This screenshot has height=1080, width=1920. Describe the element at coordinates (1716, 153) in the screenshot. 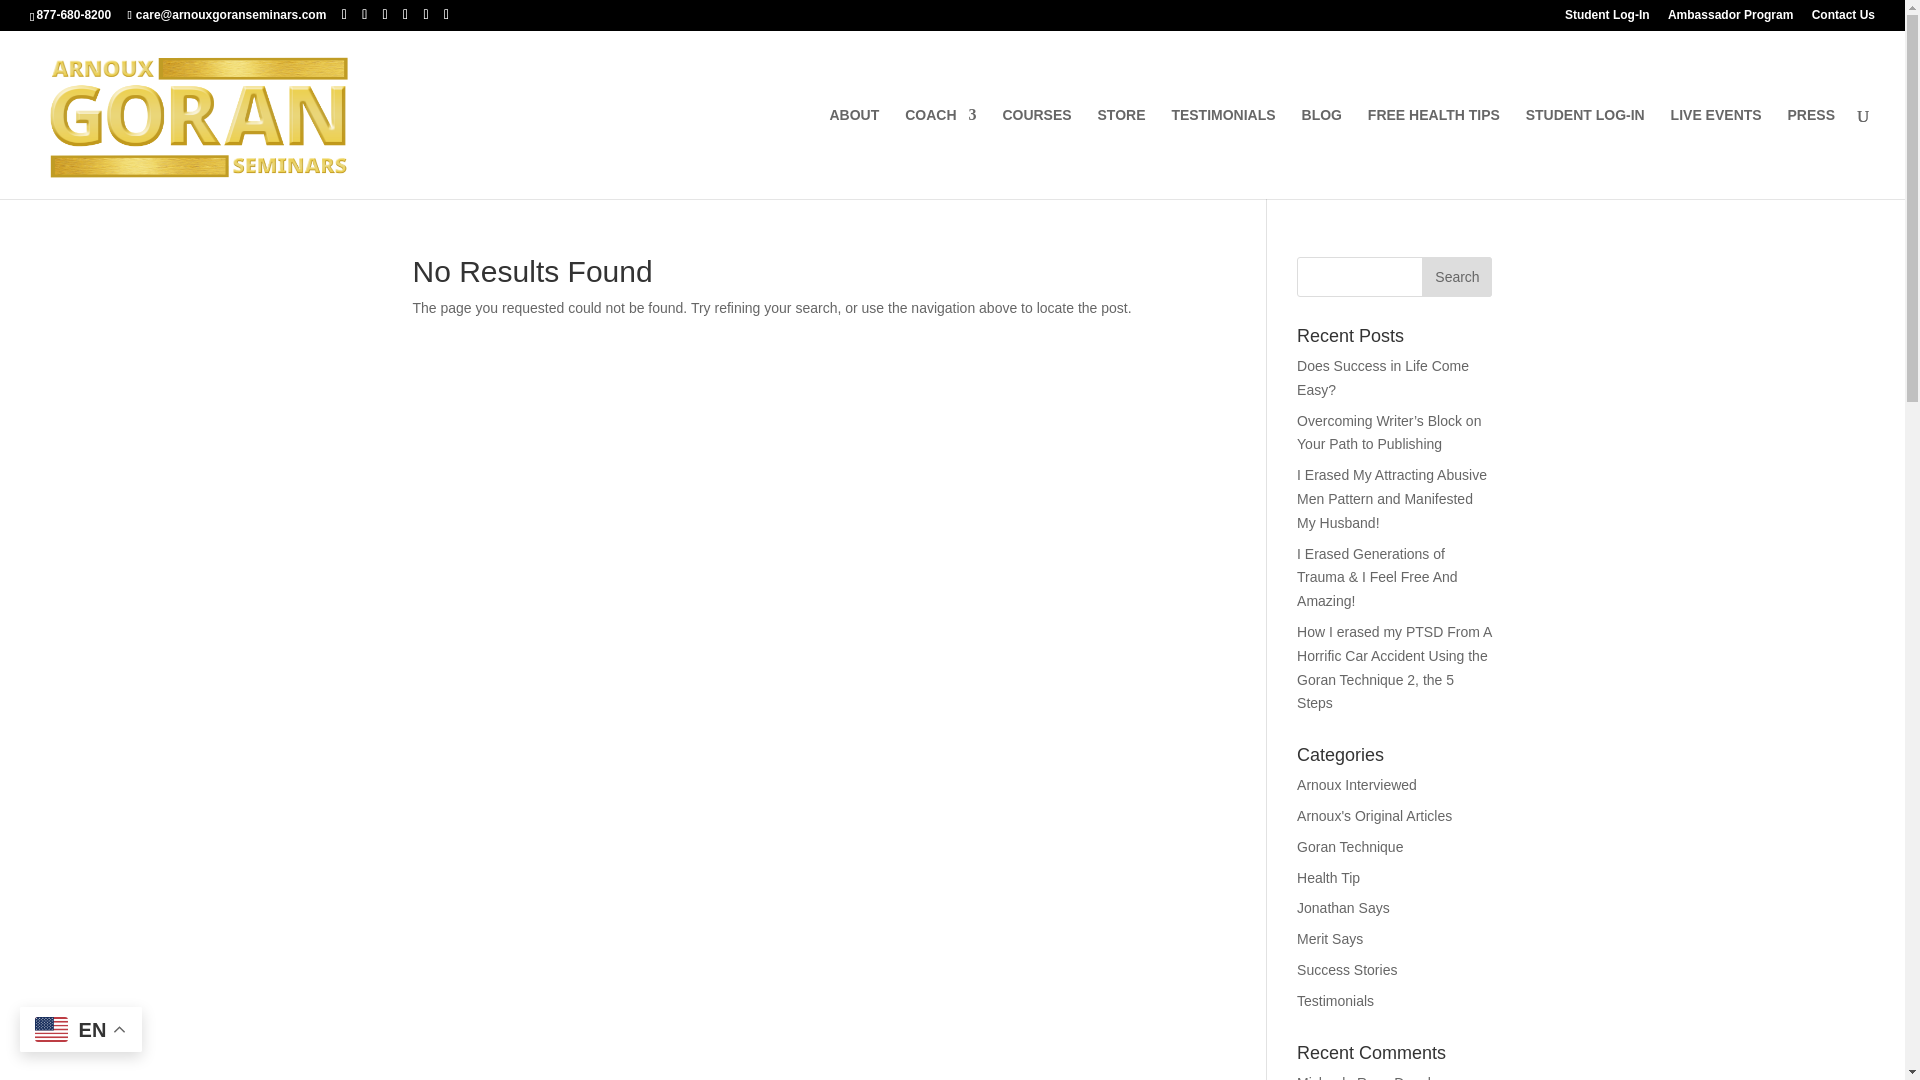

I see `LIVE EVENTS` at that location.